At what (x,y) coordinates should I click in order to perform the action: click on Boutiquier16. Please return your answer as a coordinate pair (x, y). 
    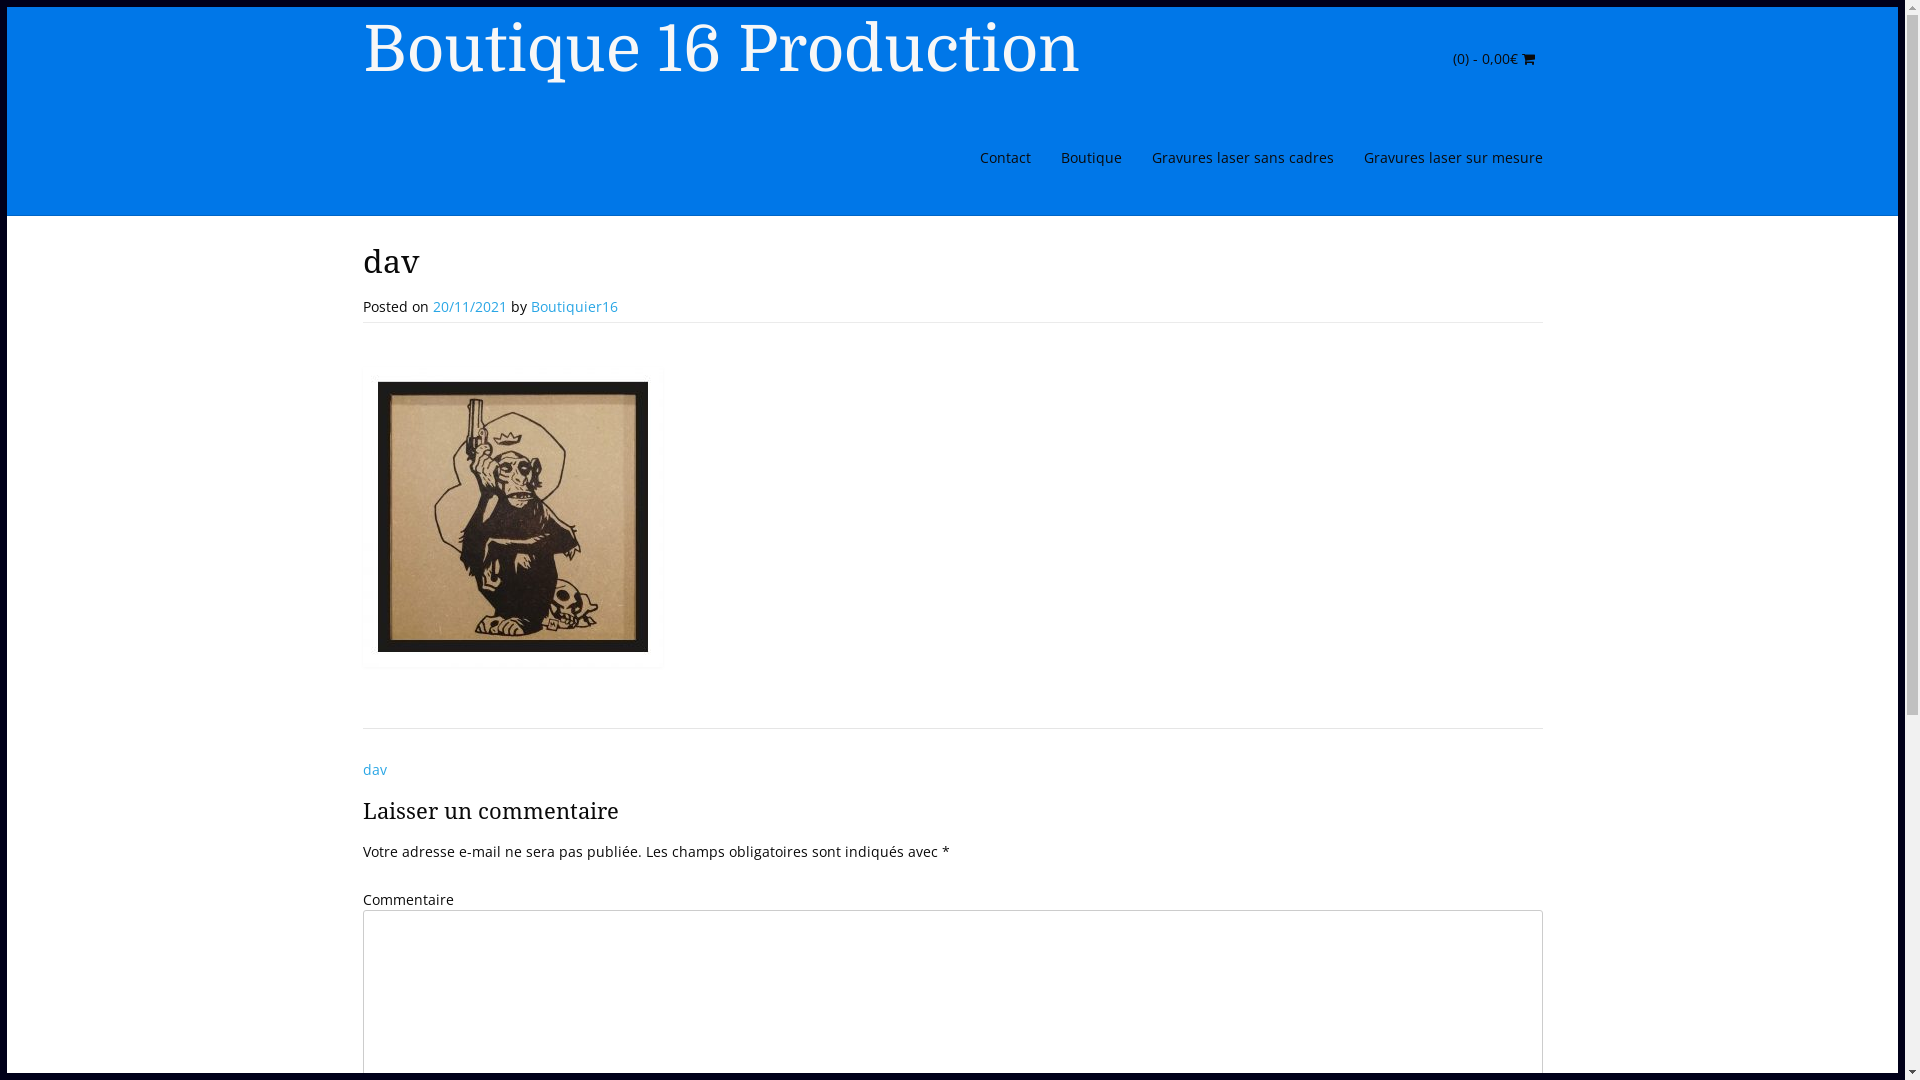
    Looking at the image, I should click on (574, 306).